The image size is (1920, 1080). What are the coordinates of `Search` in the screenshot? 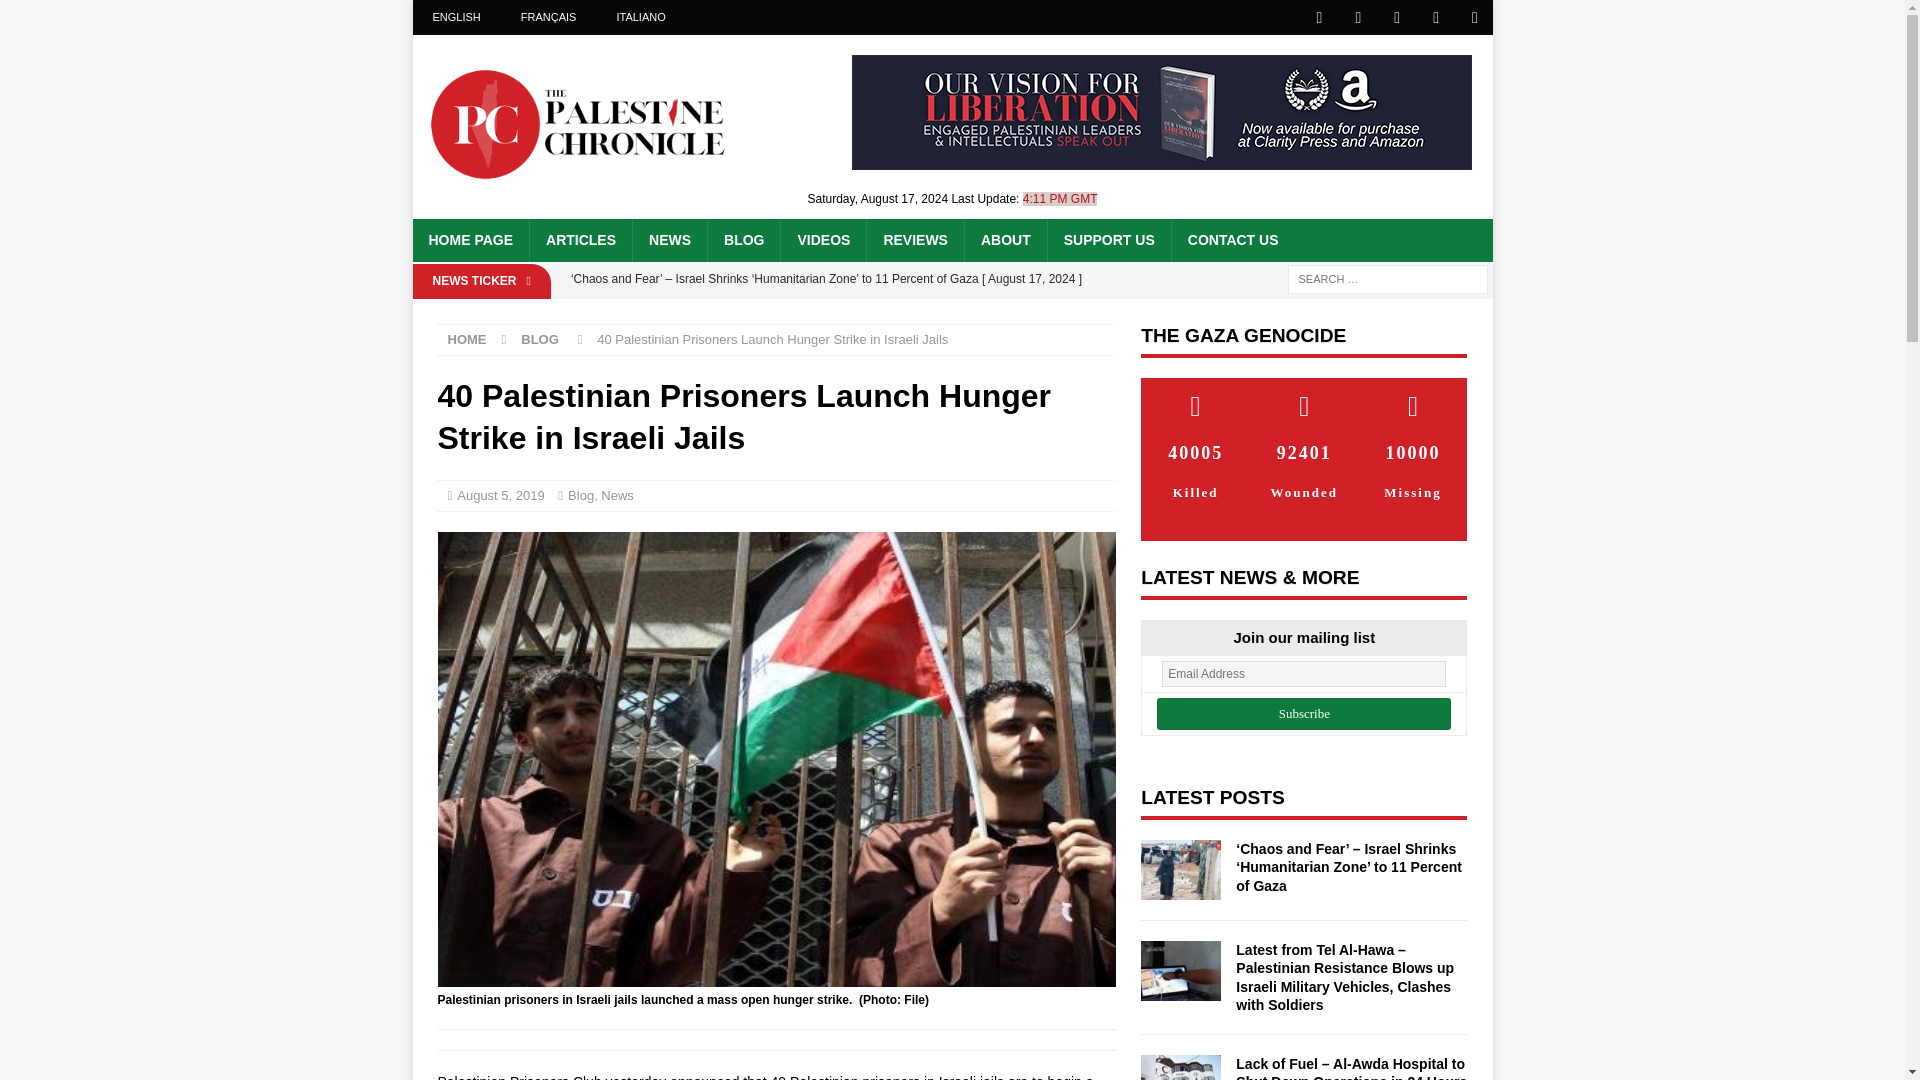 It's located at (74, 16).